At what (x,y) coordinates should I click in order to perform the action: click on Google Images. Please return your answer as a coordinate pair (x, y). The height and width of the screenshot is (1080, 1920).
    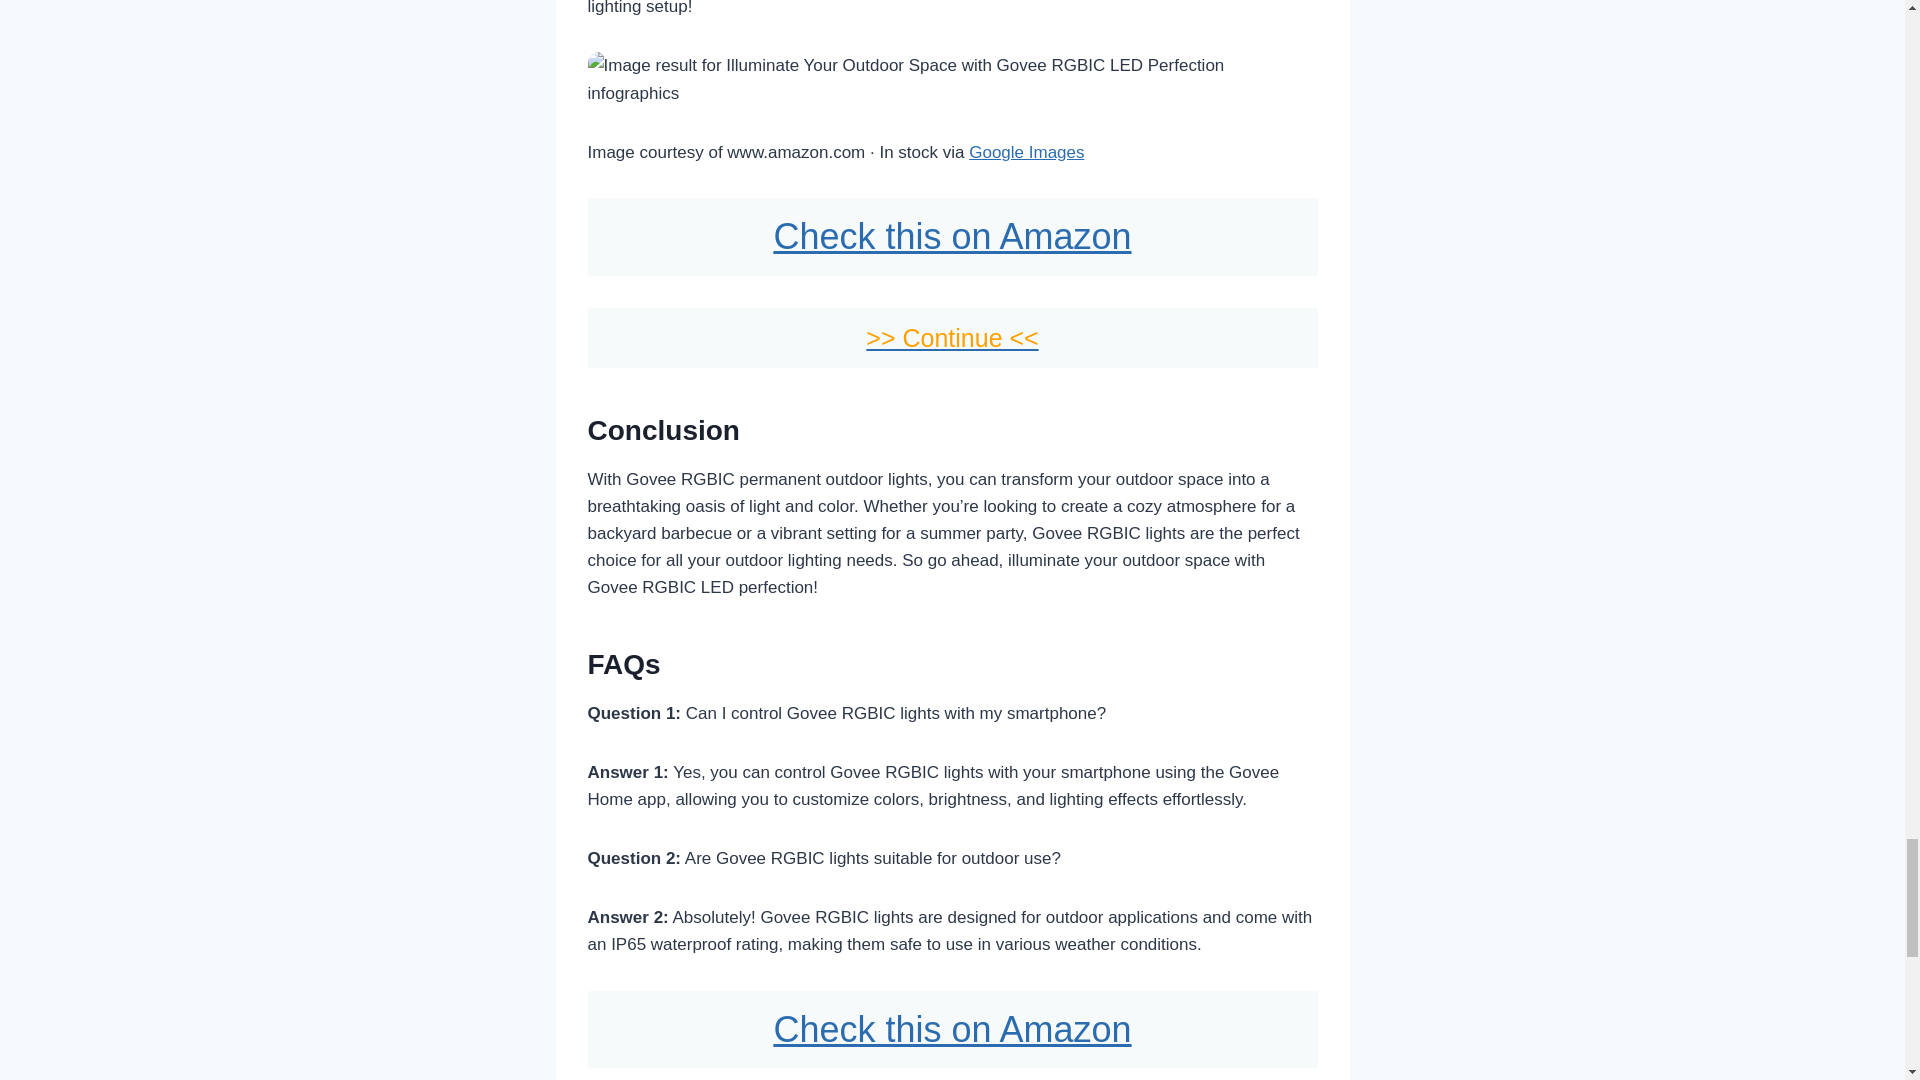
    Looking at the image, I should click on (1026, 152).